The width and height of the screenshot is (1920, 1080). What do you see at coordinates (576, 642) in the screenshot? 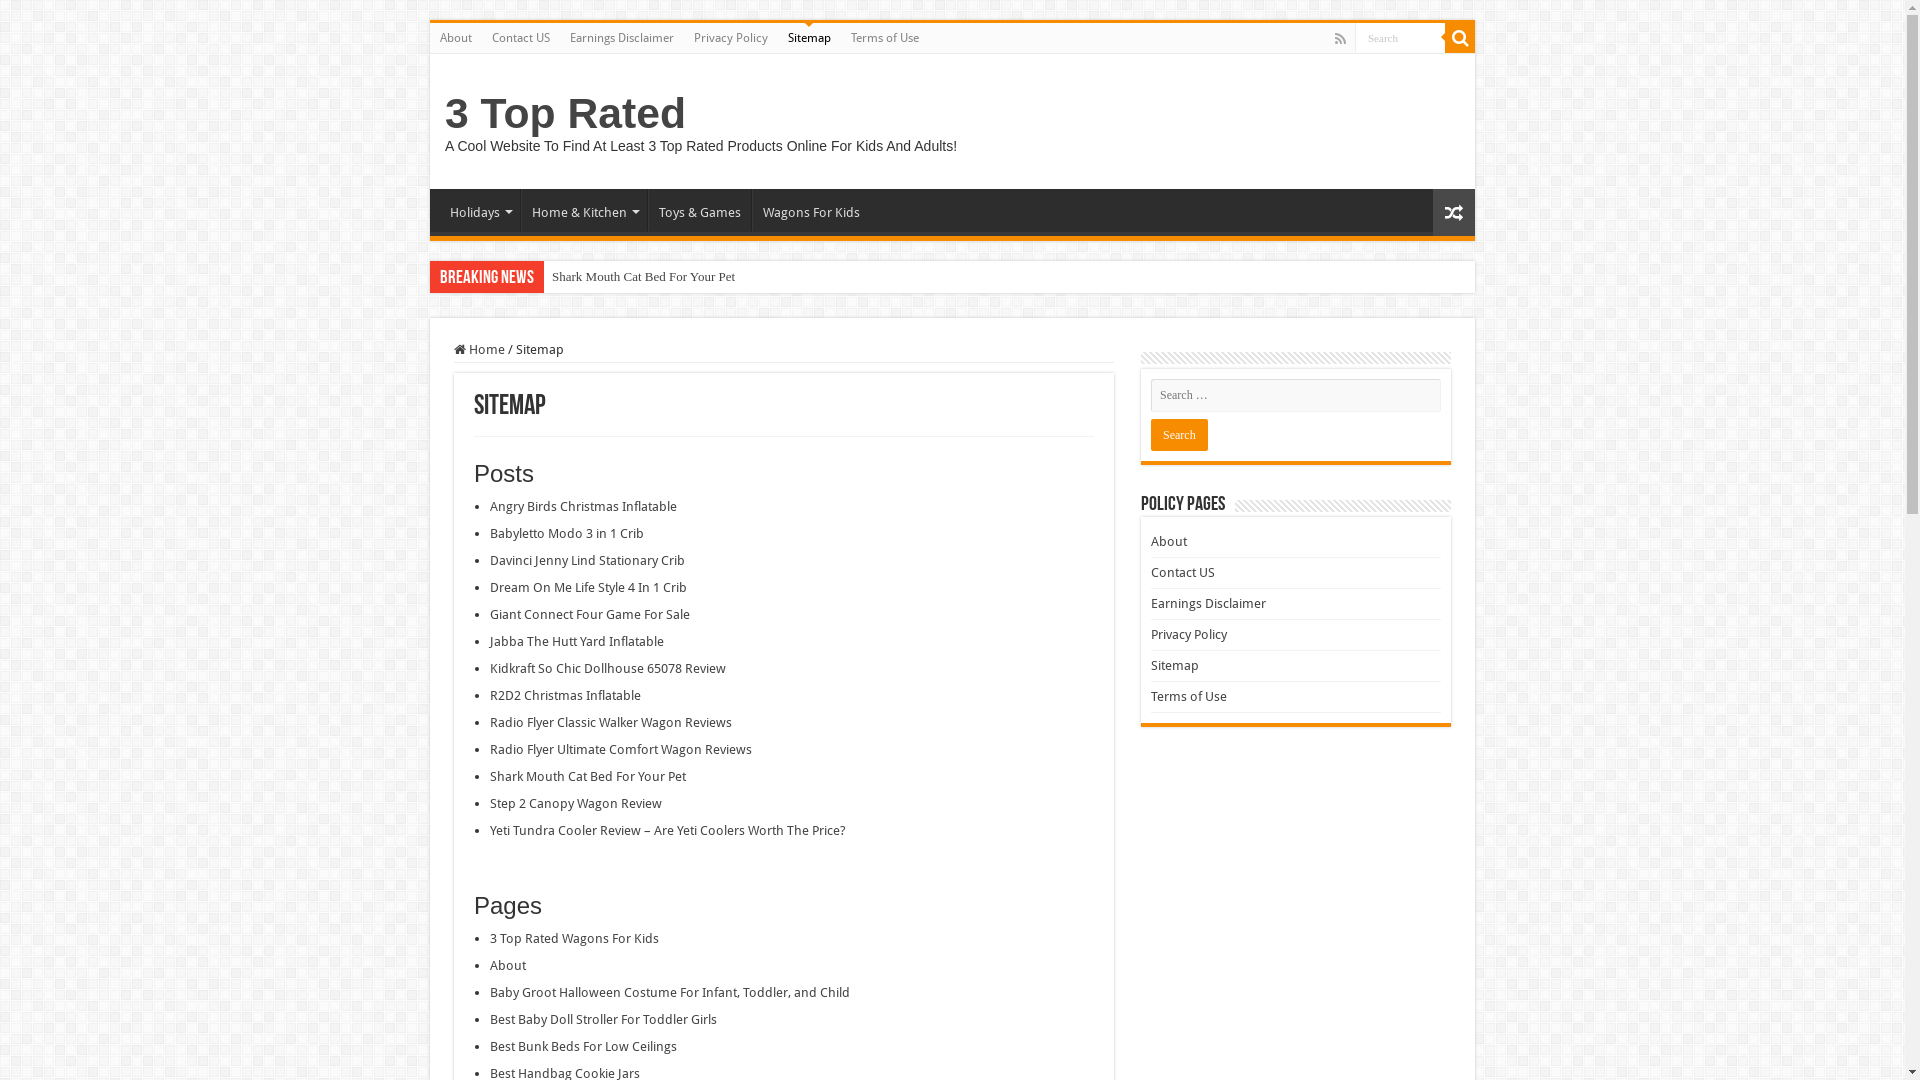
I see `Jabba The Hutt Yard Inflatable` at bounding box center [576, 642].